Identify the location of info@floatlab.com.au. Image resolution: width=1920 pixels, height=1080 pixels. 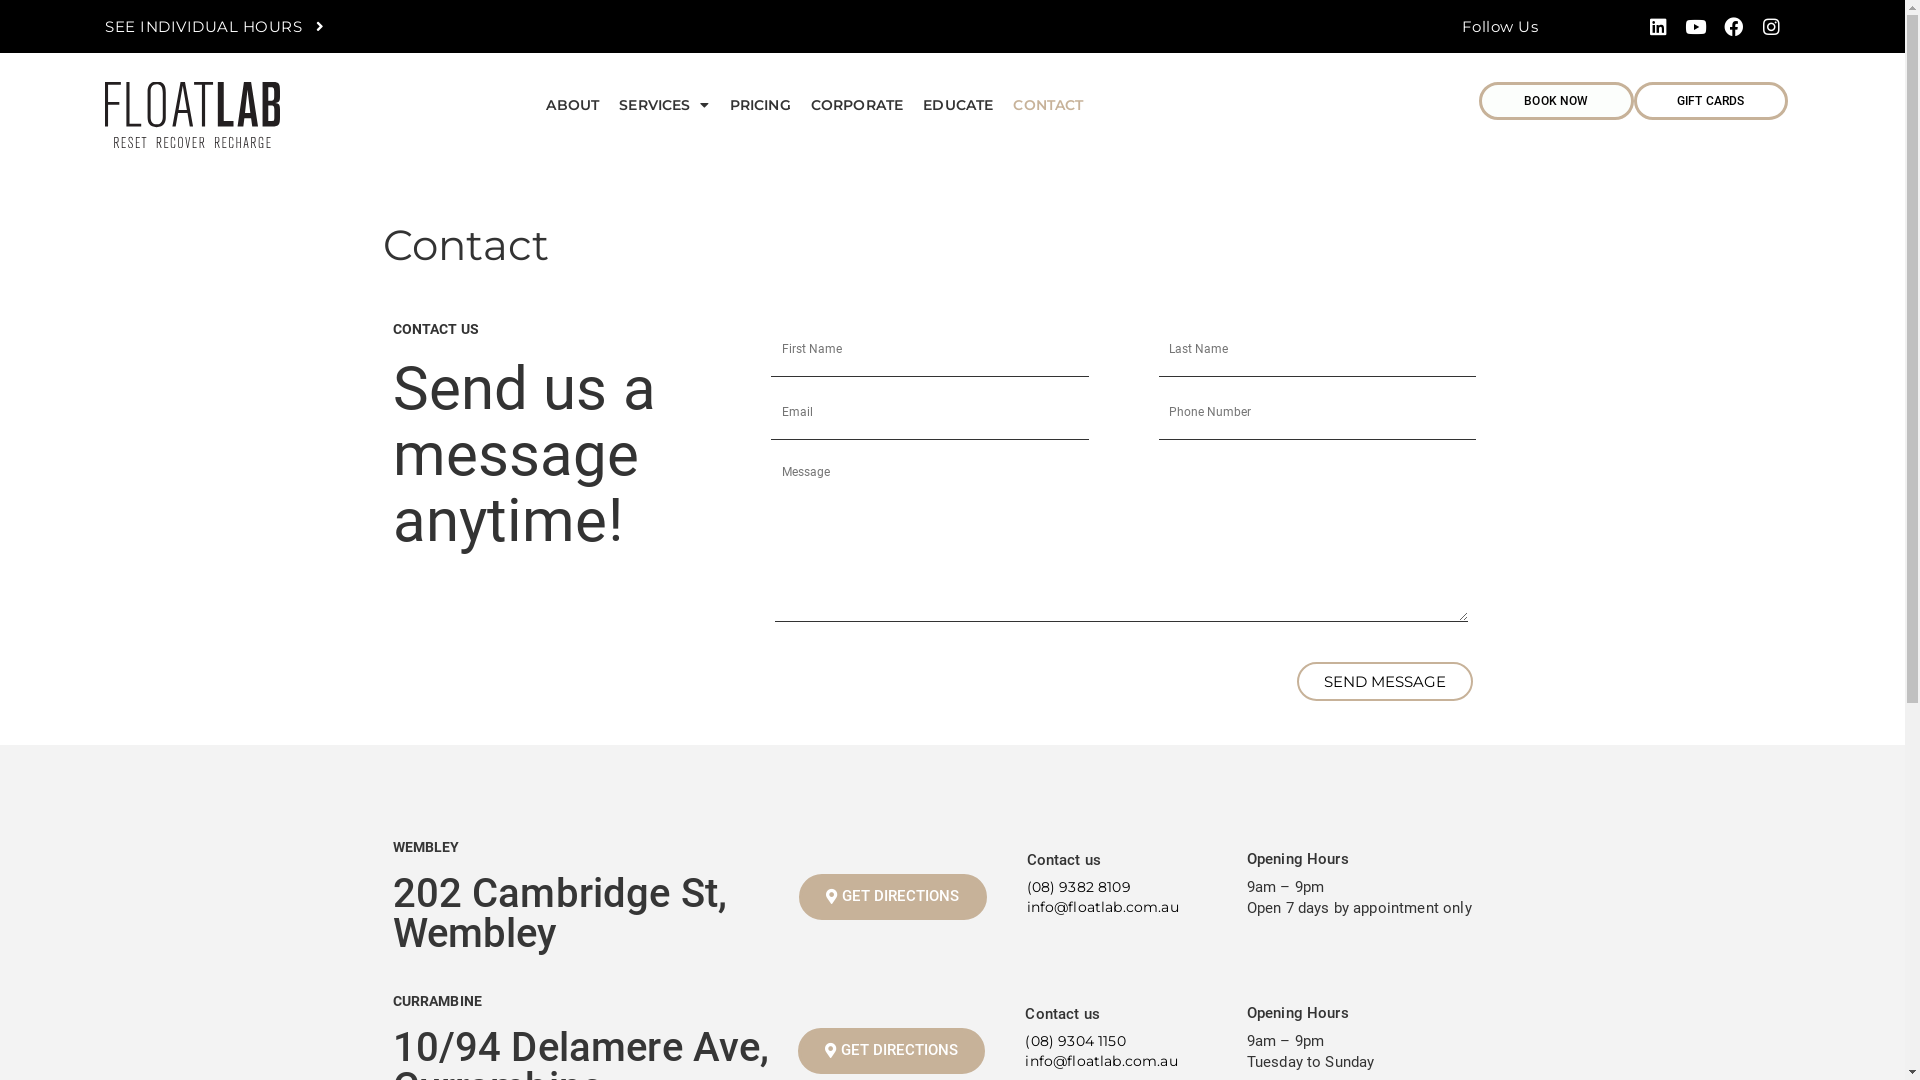
(1102, 907).